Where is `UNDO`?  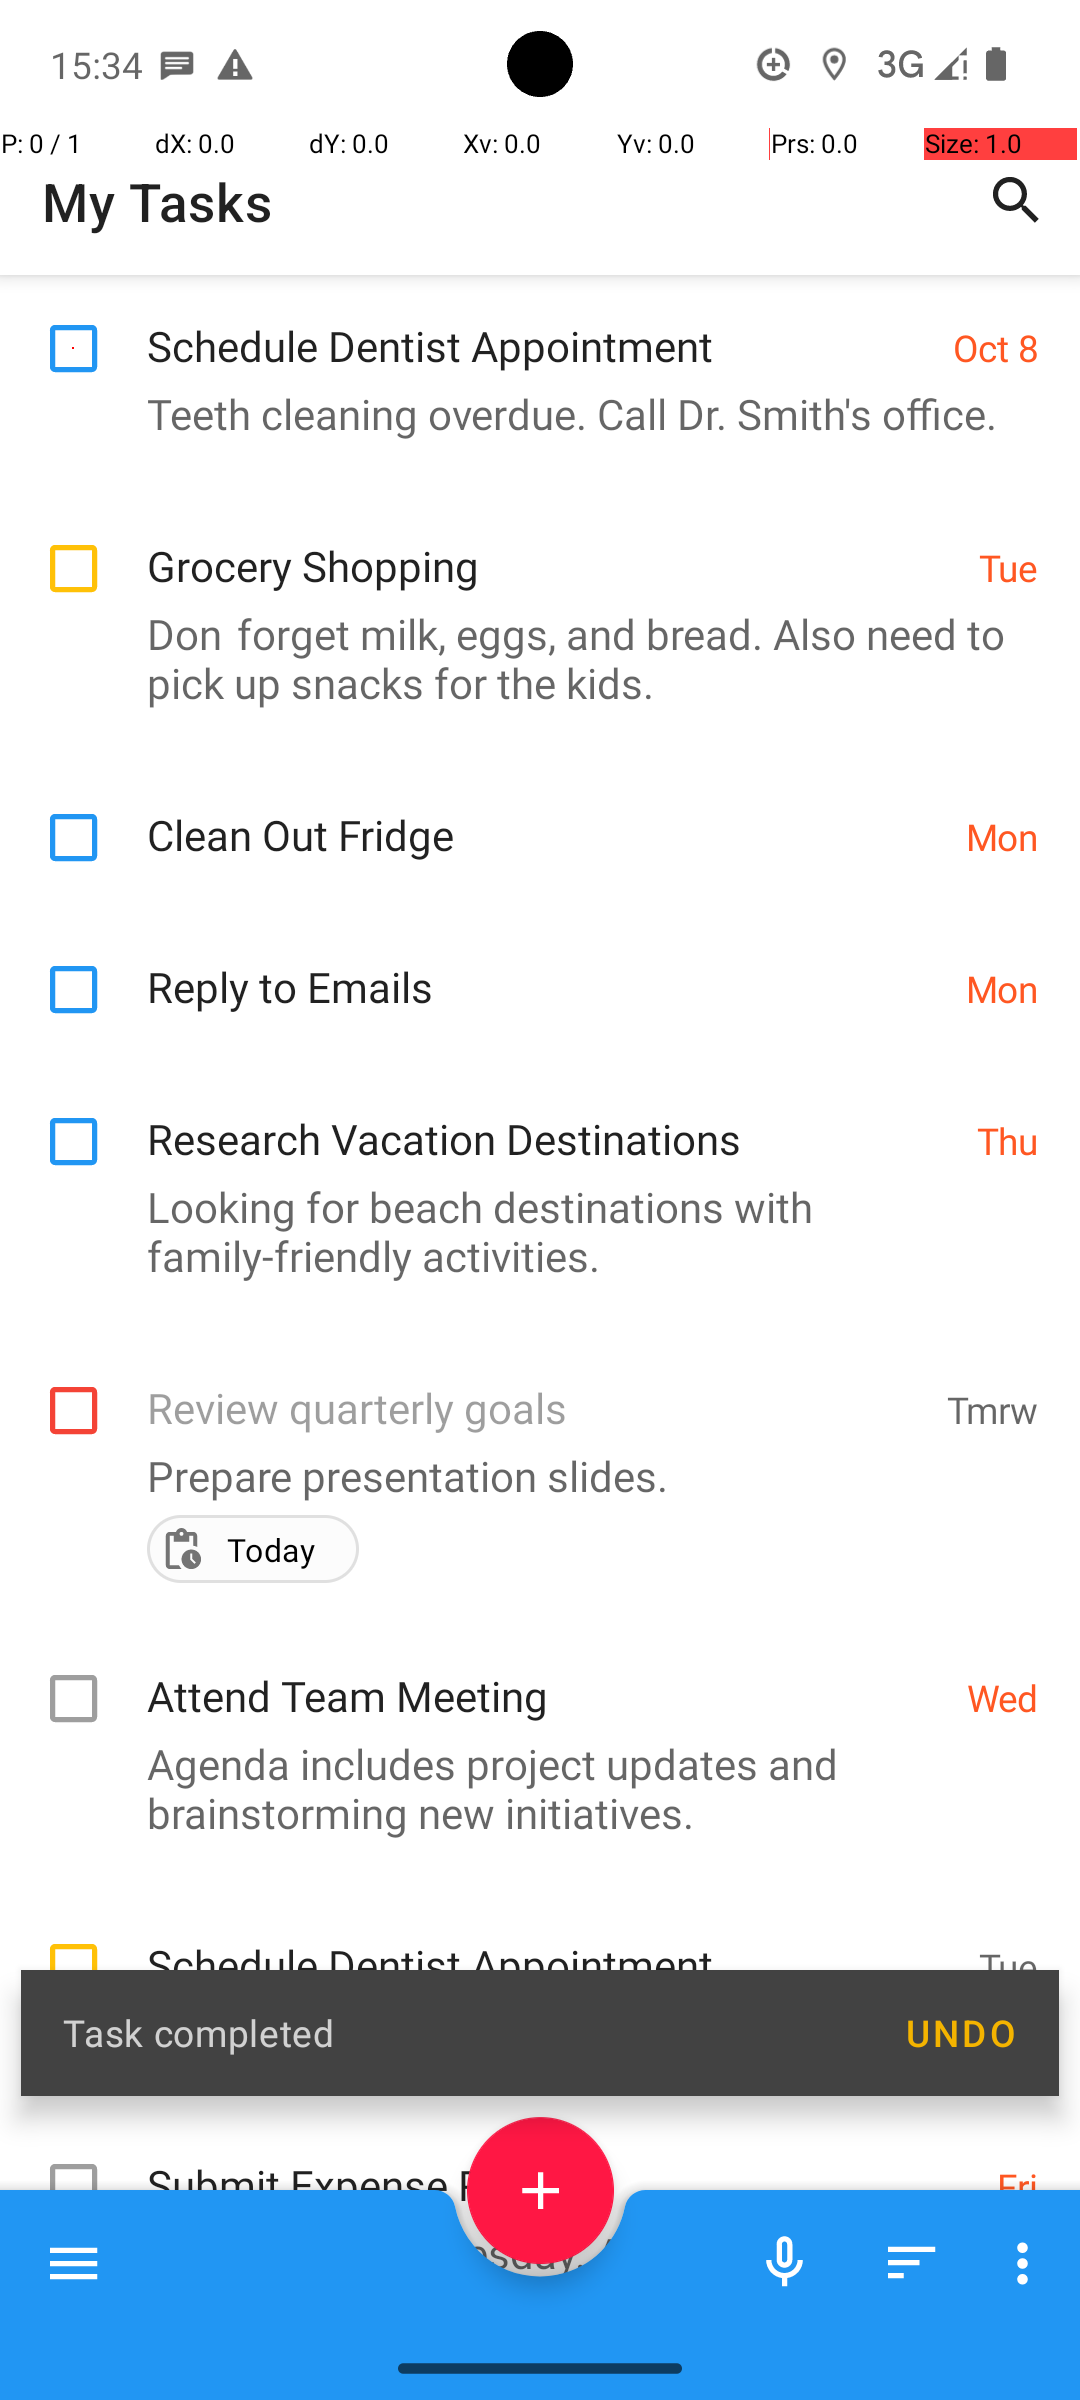
UNDO is located at coordinates (960, 2033).